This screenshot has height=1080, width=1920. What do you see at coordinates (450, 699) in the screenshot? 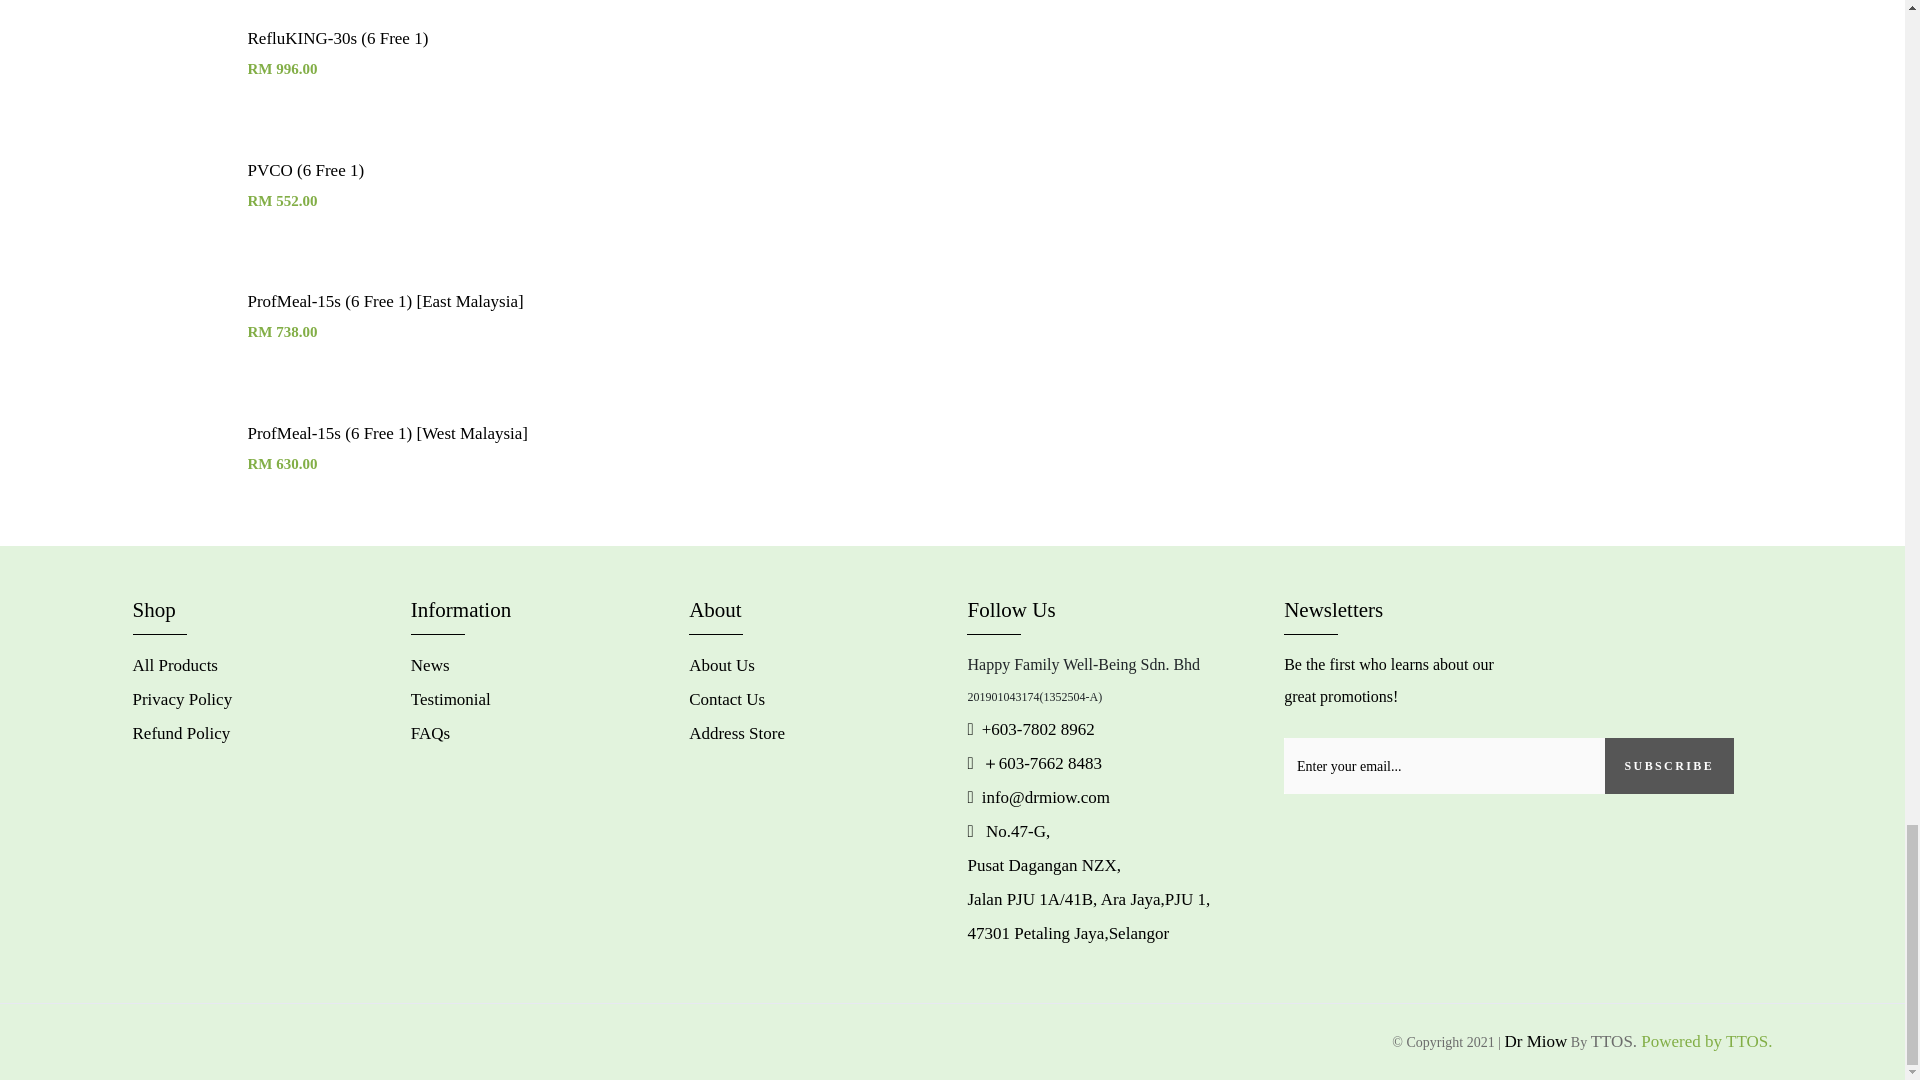
I see `Testimonial` at bounding box center [450, 699].